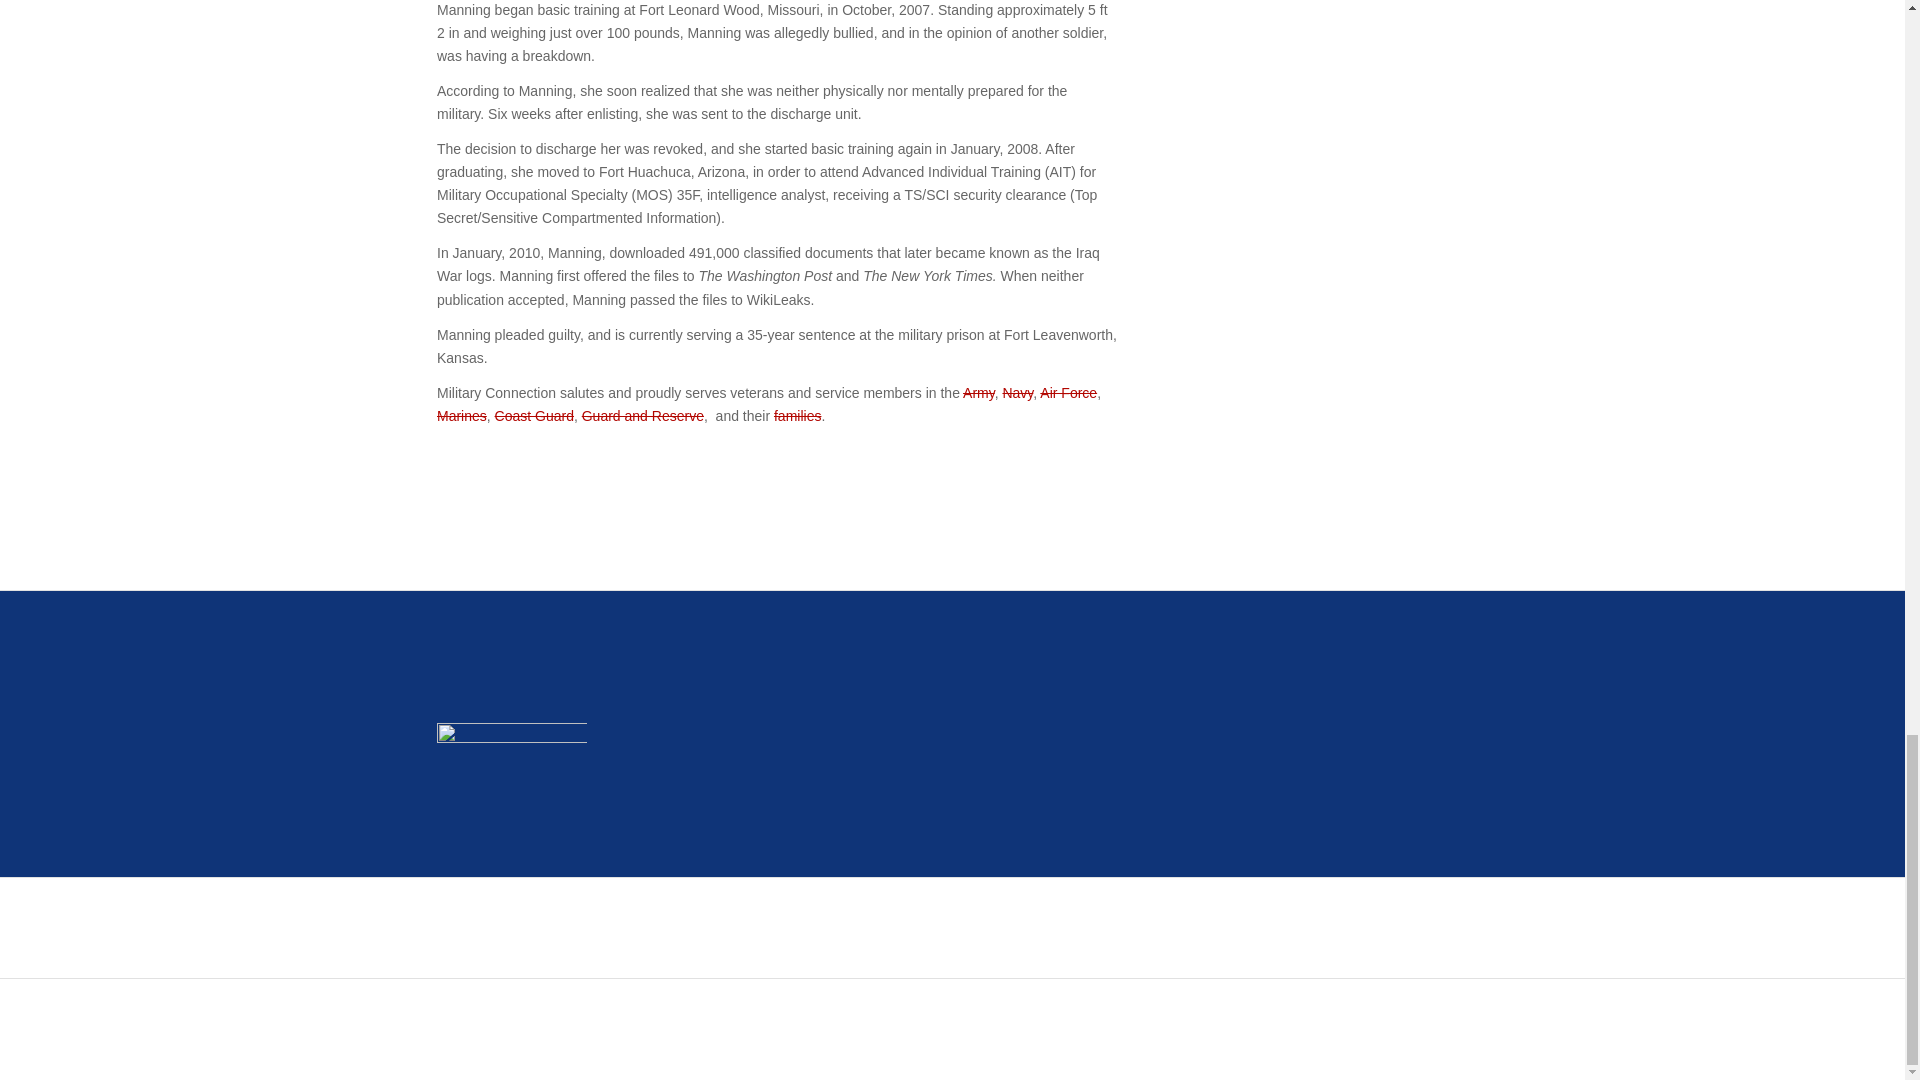 This screenshot has width=1920, height=1080. I want to click on families, so click(797, 416).